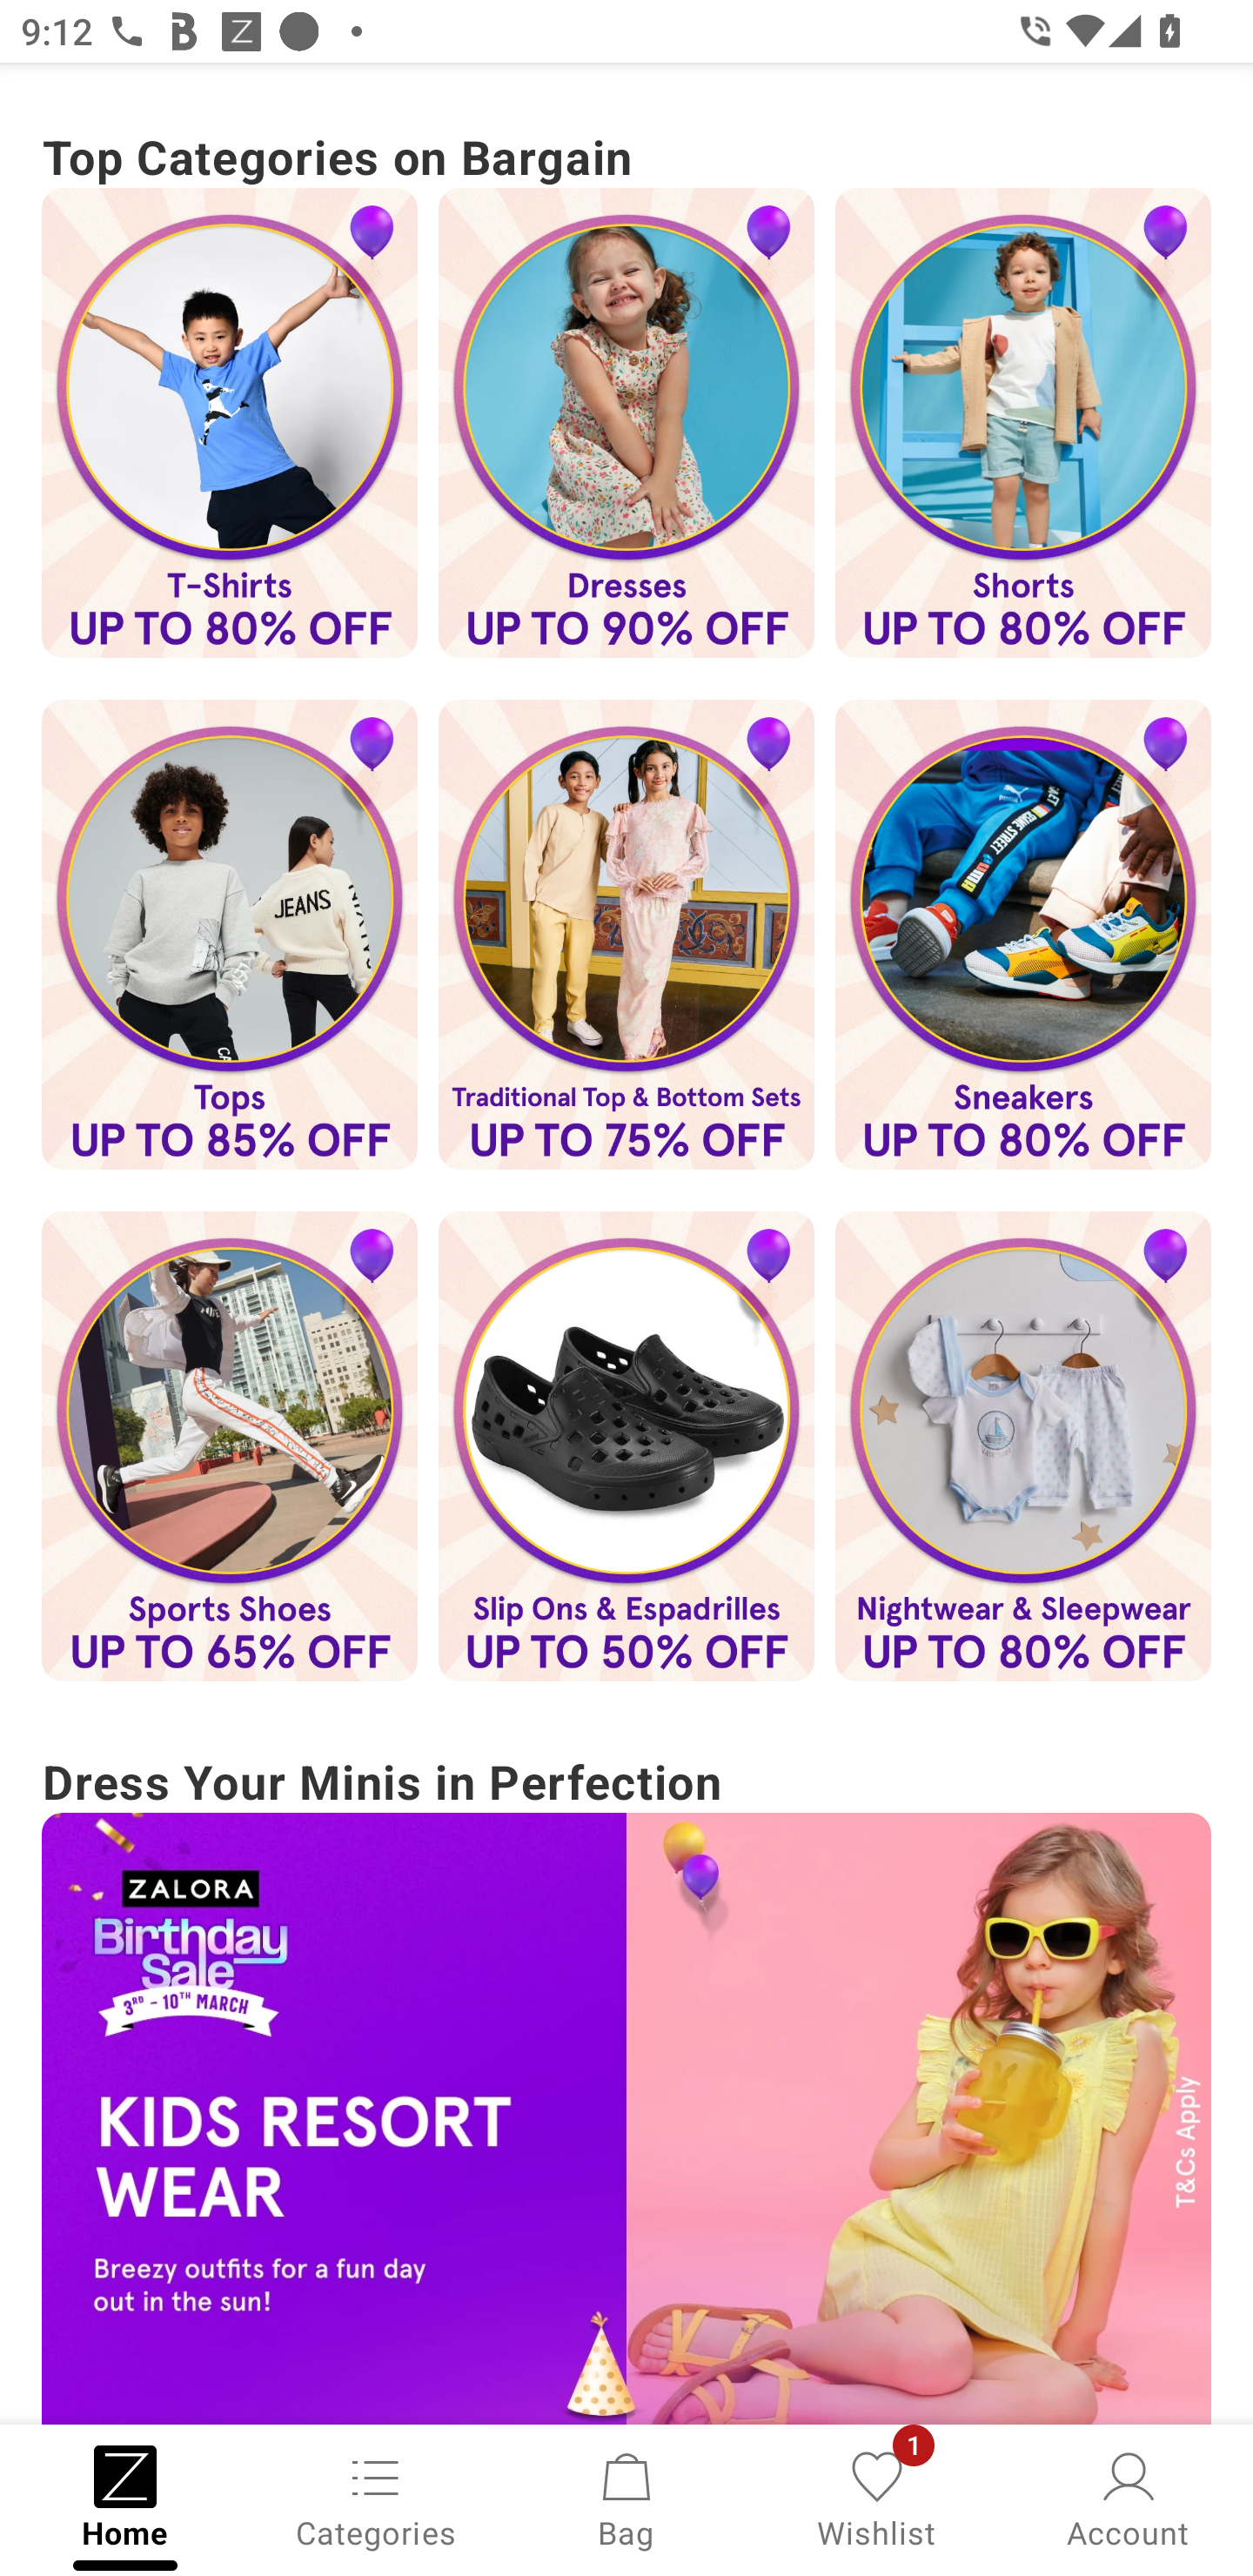  Describe the element at coordinates (626, 422) in the screenshot. I see `Campaign banner` at that location.